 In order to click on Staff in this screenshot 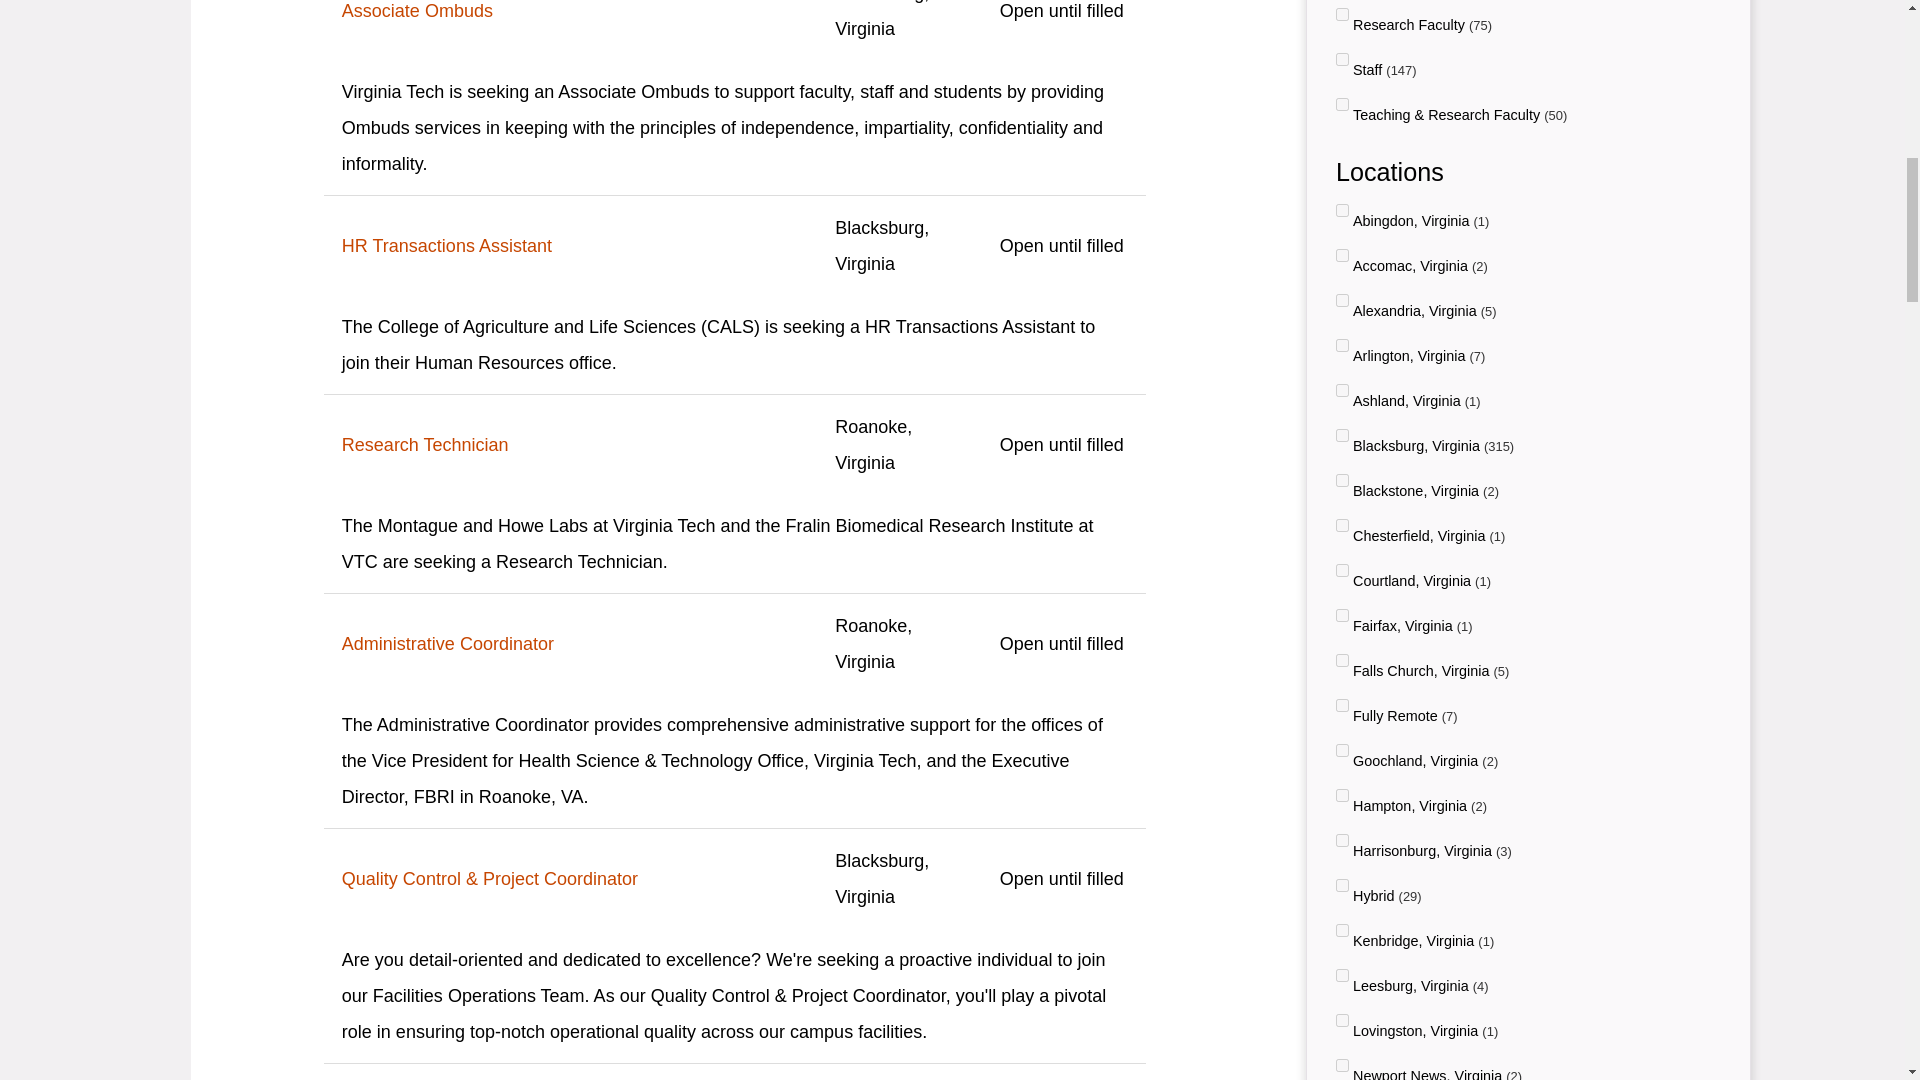, I will do `click(1342, 58)`.